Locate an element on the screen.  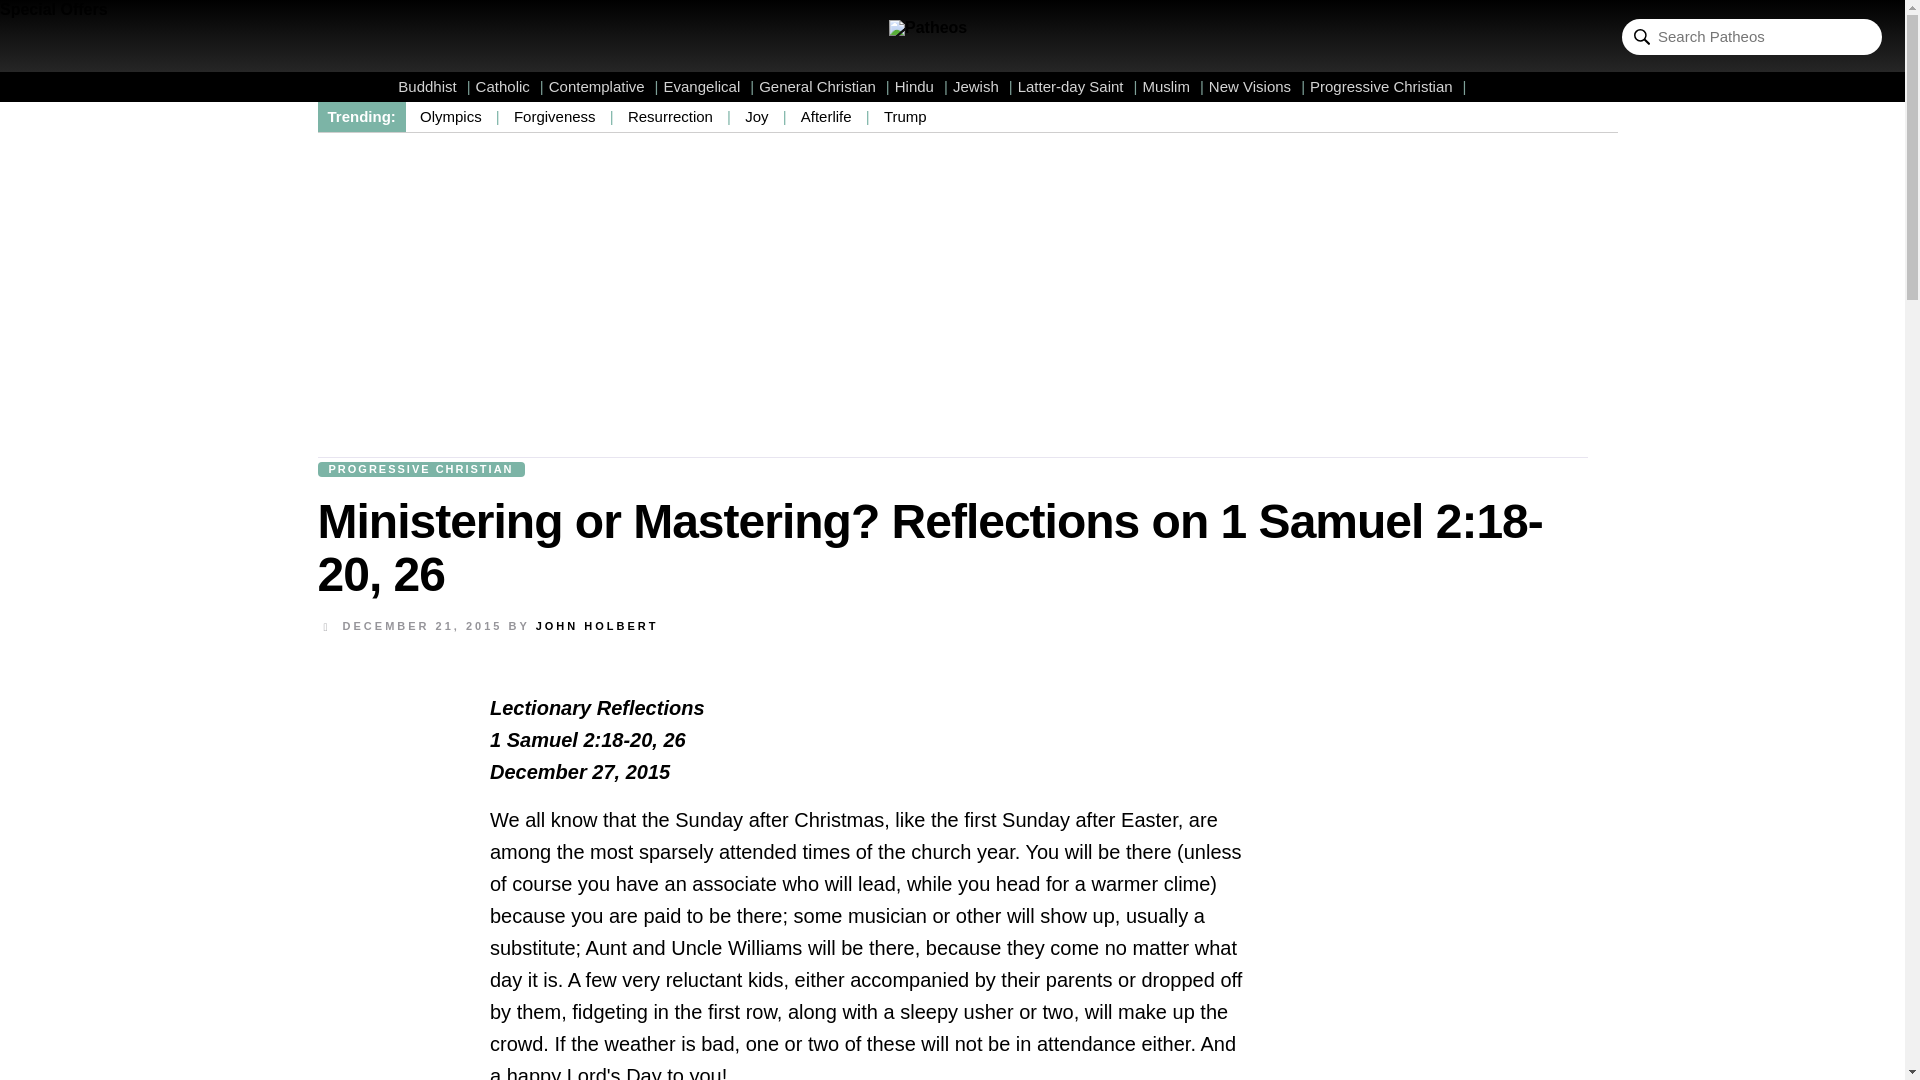
Progressive Christian is located at coordinates (1388, 86).